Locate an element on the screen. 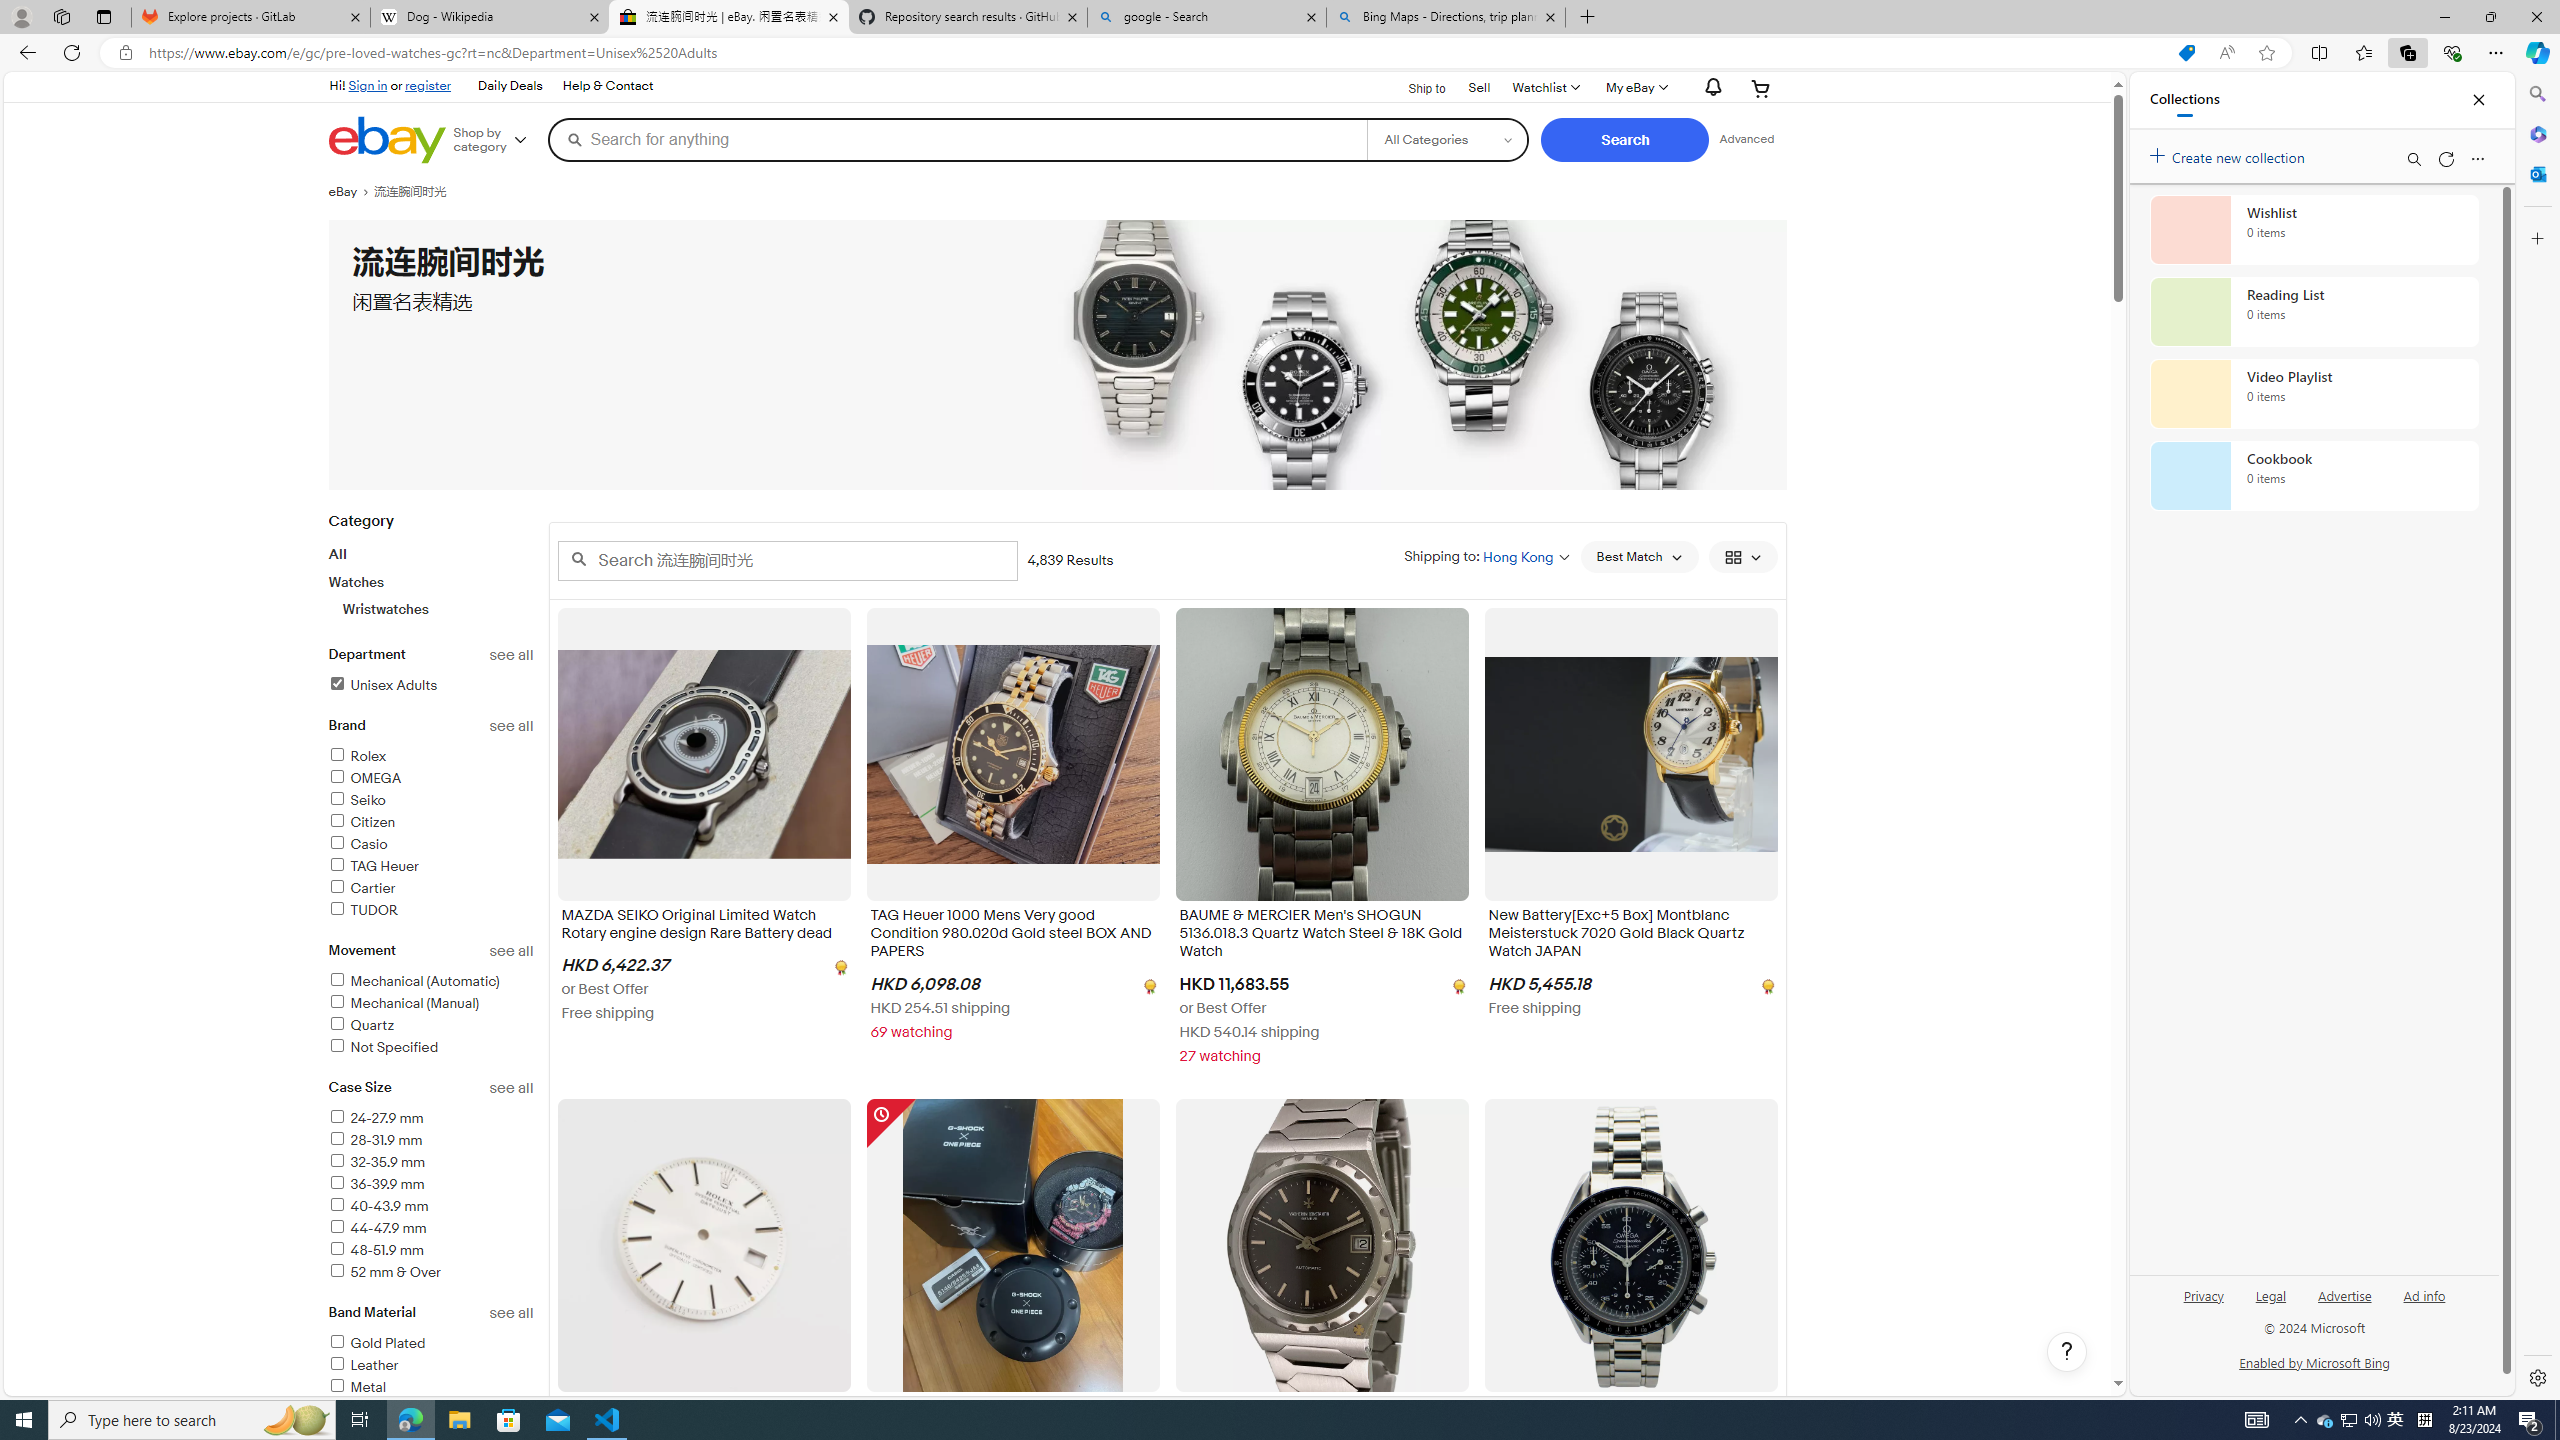  More options menu is located at coordinates (2478, 158).